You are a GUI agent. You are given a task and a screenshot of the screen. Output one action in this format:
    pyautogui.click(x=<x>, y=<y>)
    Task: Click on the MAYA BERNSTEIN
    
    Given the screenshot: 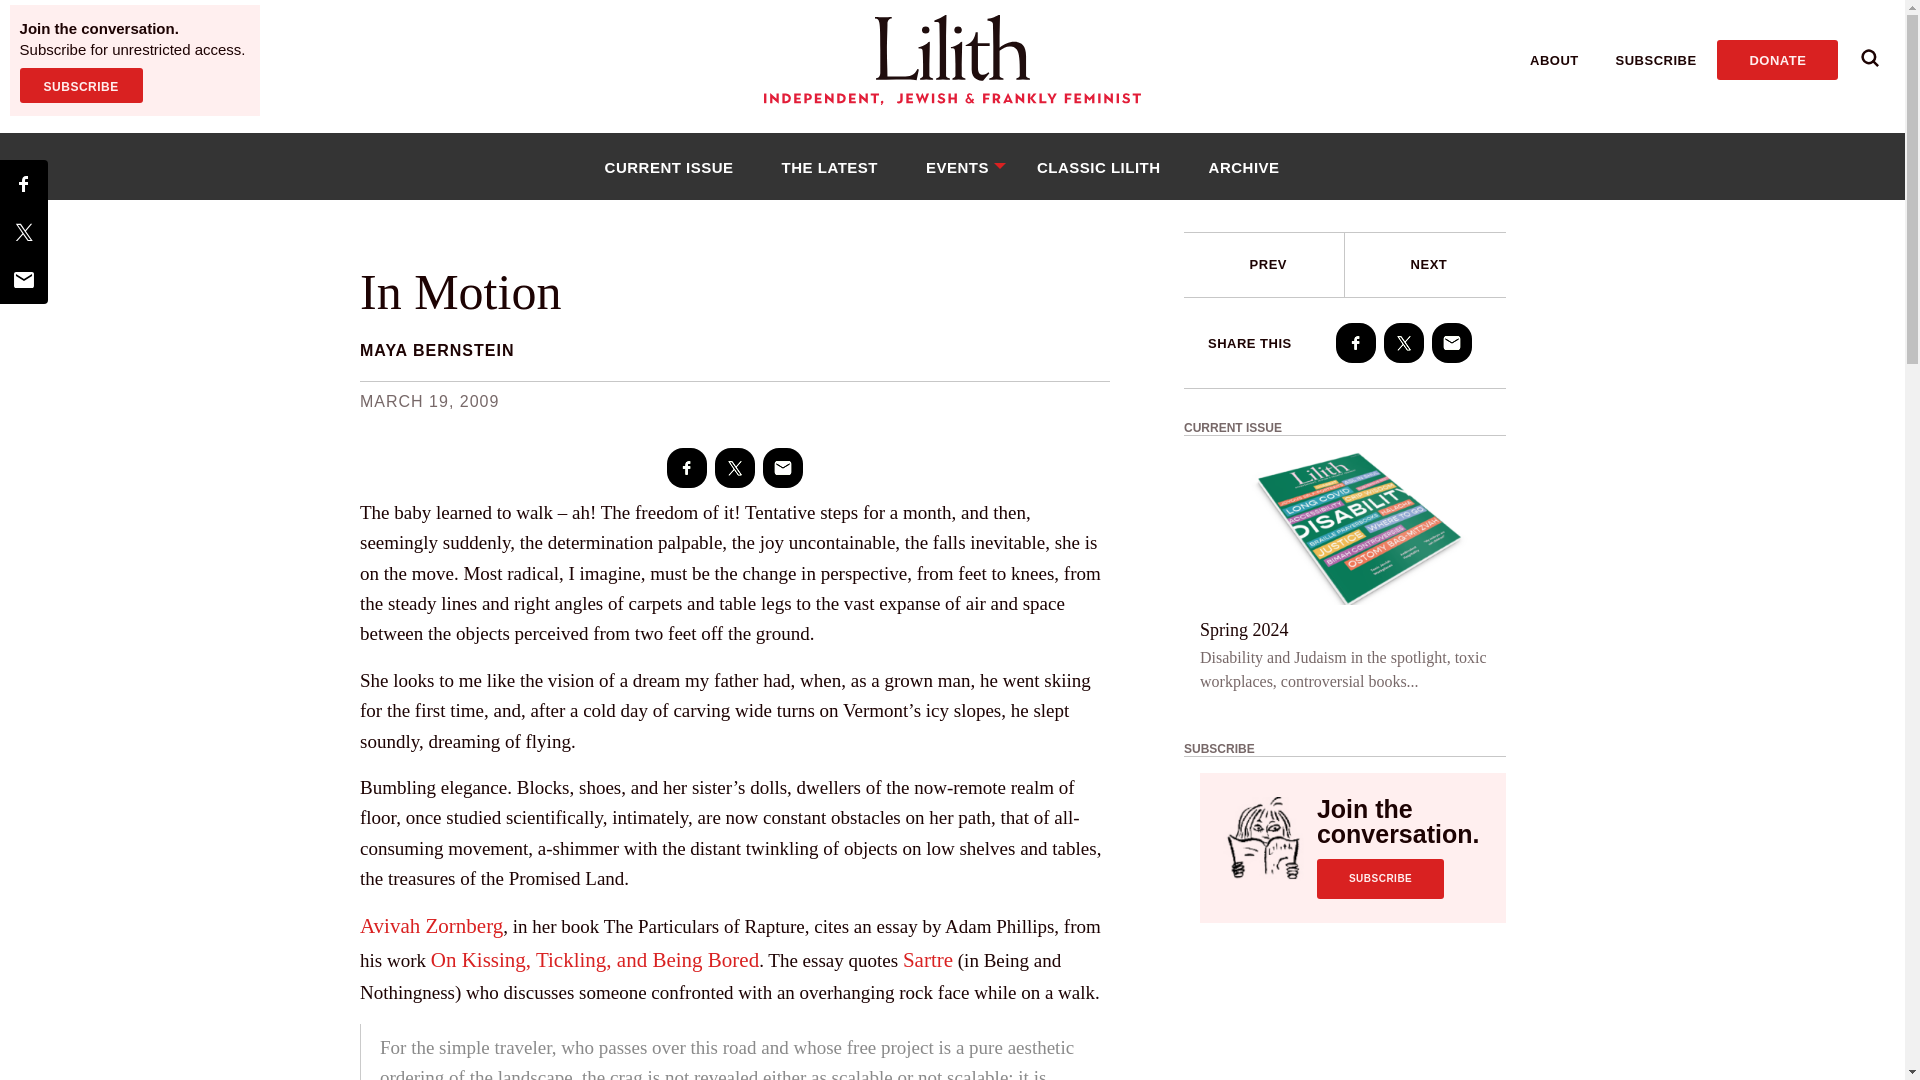 What is the action you would take?
    pyautogui.click(x=437, y=350)
    